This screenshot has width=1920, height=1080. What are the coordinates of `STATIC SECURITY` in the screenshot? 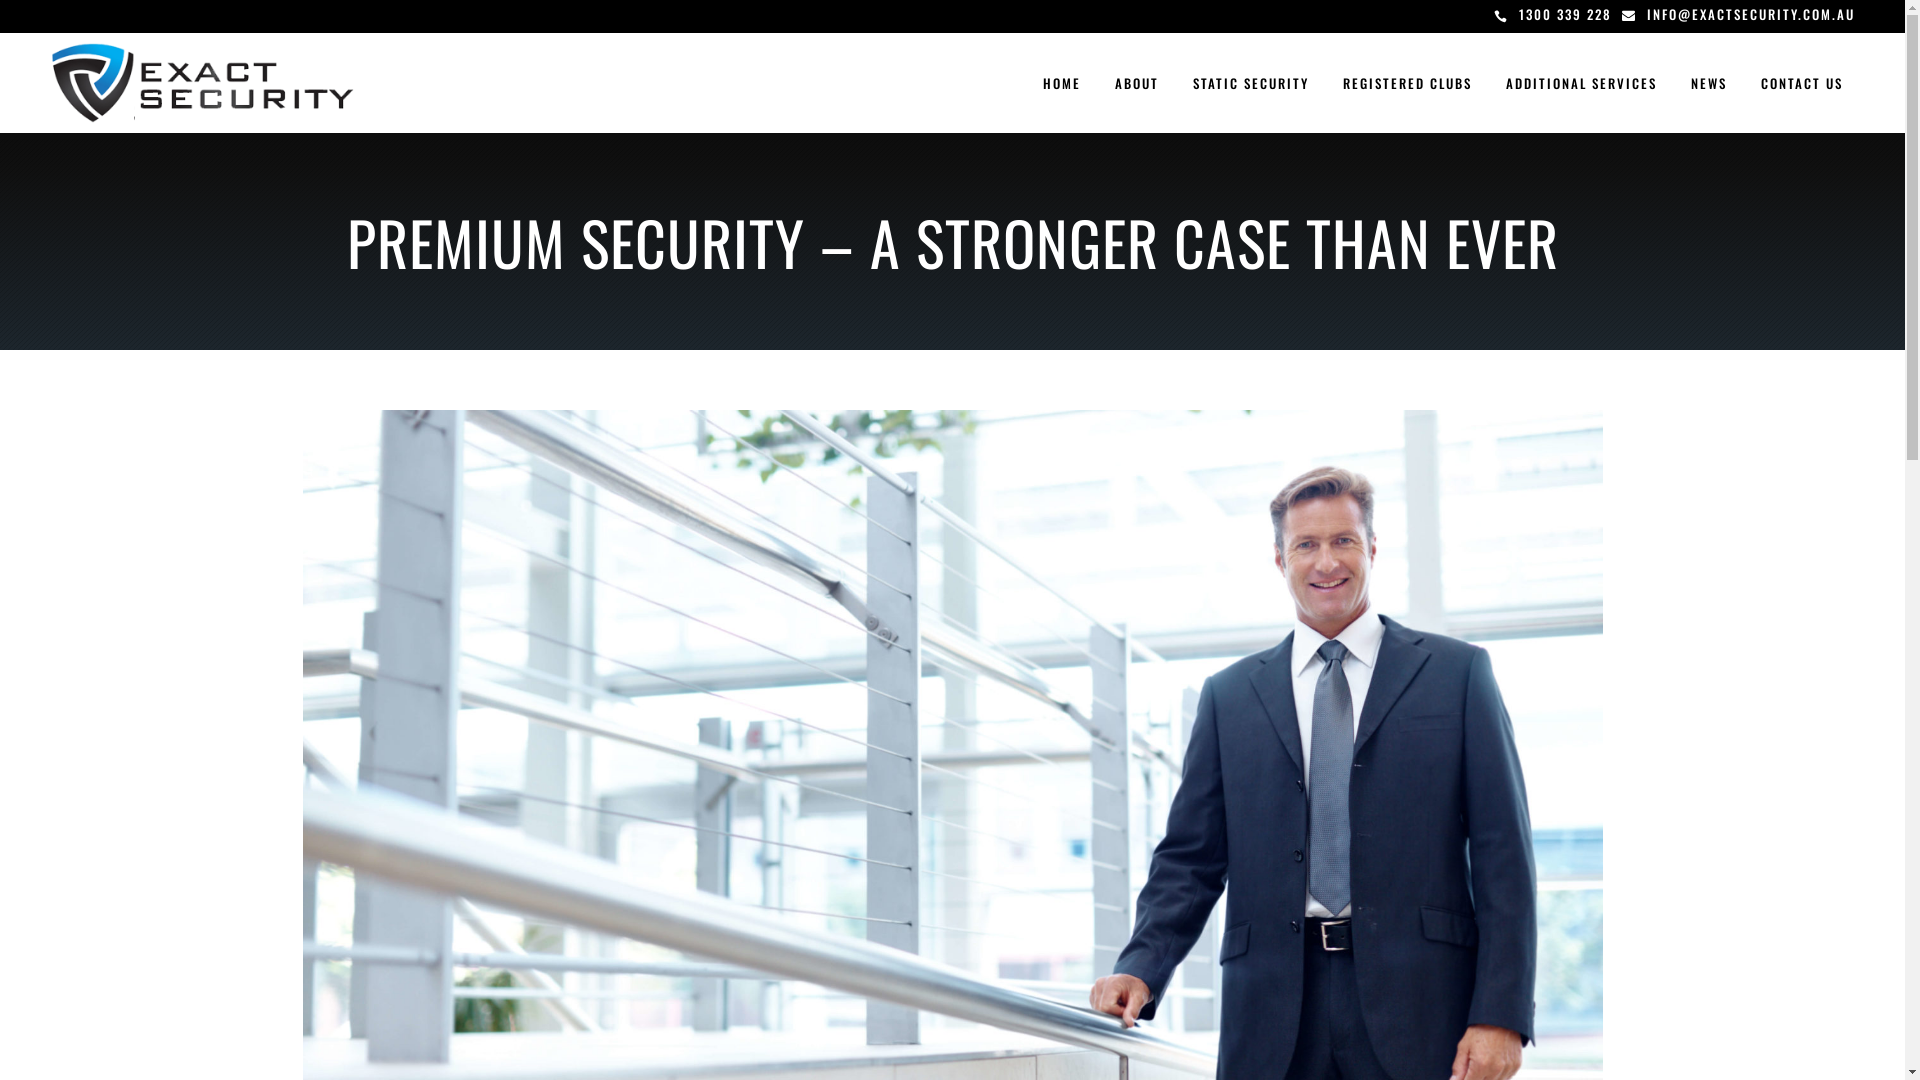 It's located at (1251, 83).